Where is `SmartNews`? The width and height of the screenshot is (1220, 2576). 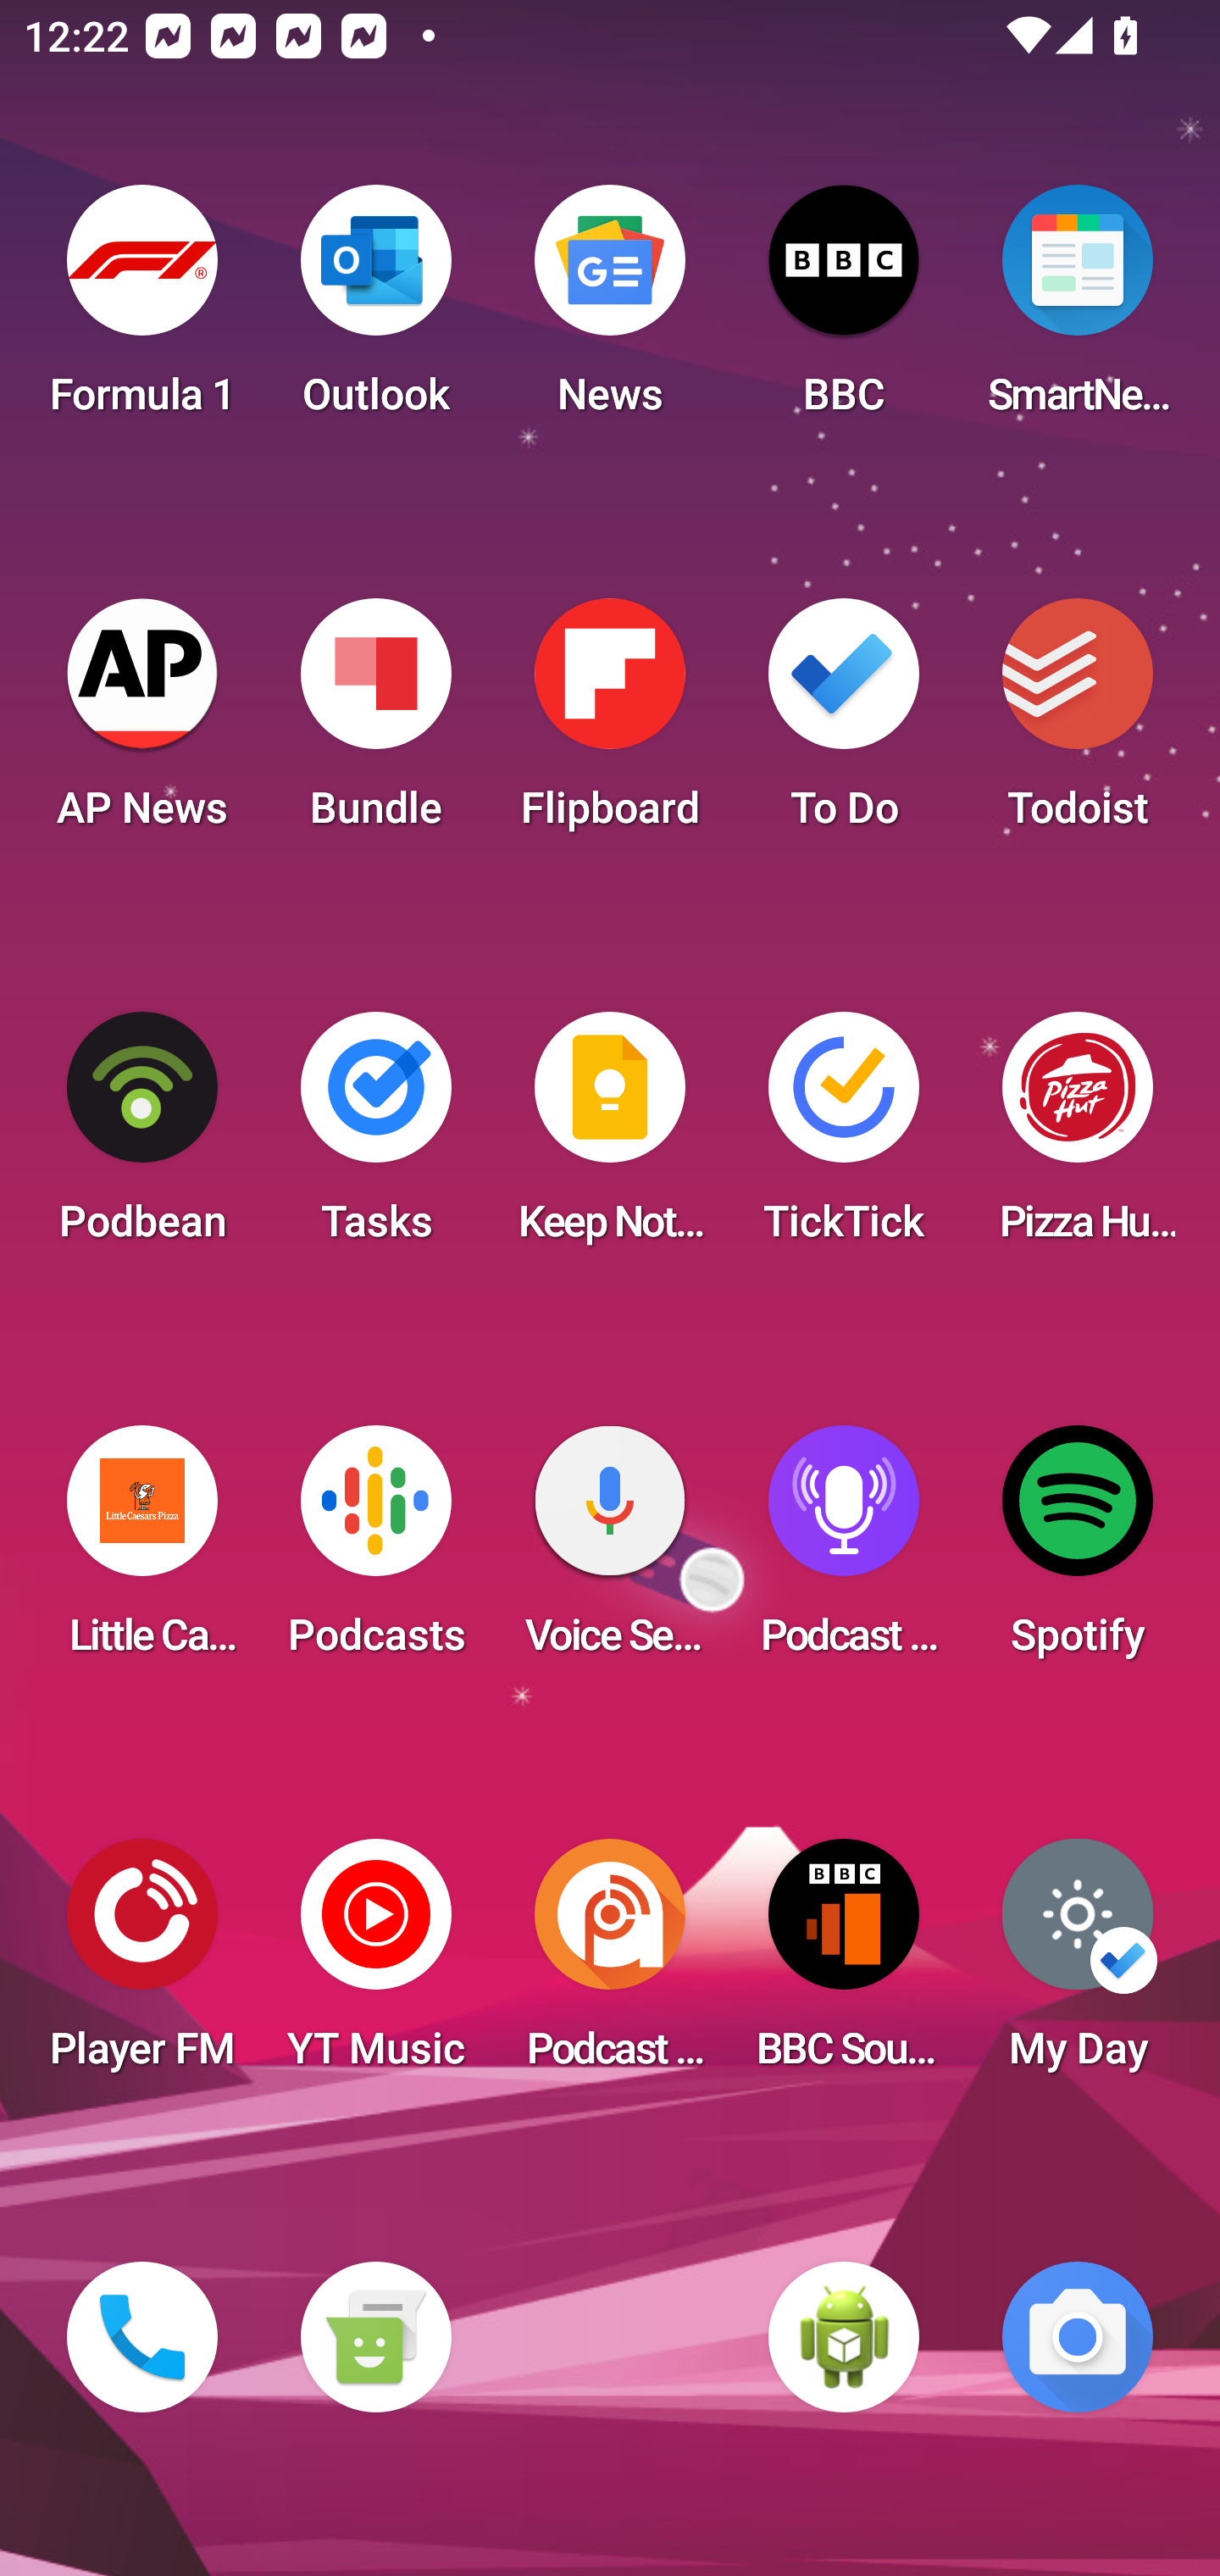
SmartNews is located at coordinates (1078, 310).